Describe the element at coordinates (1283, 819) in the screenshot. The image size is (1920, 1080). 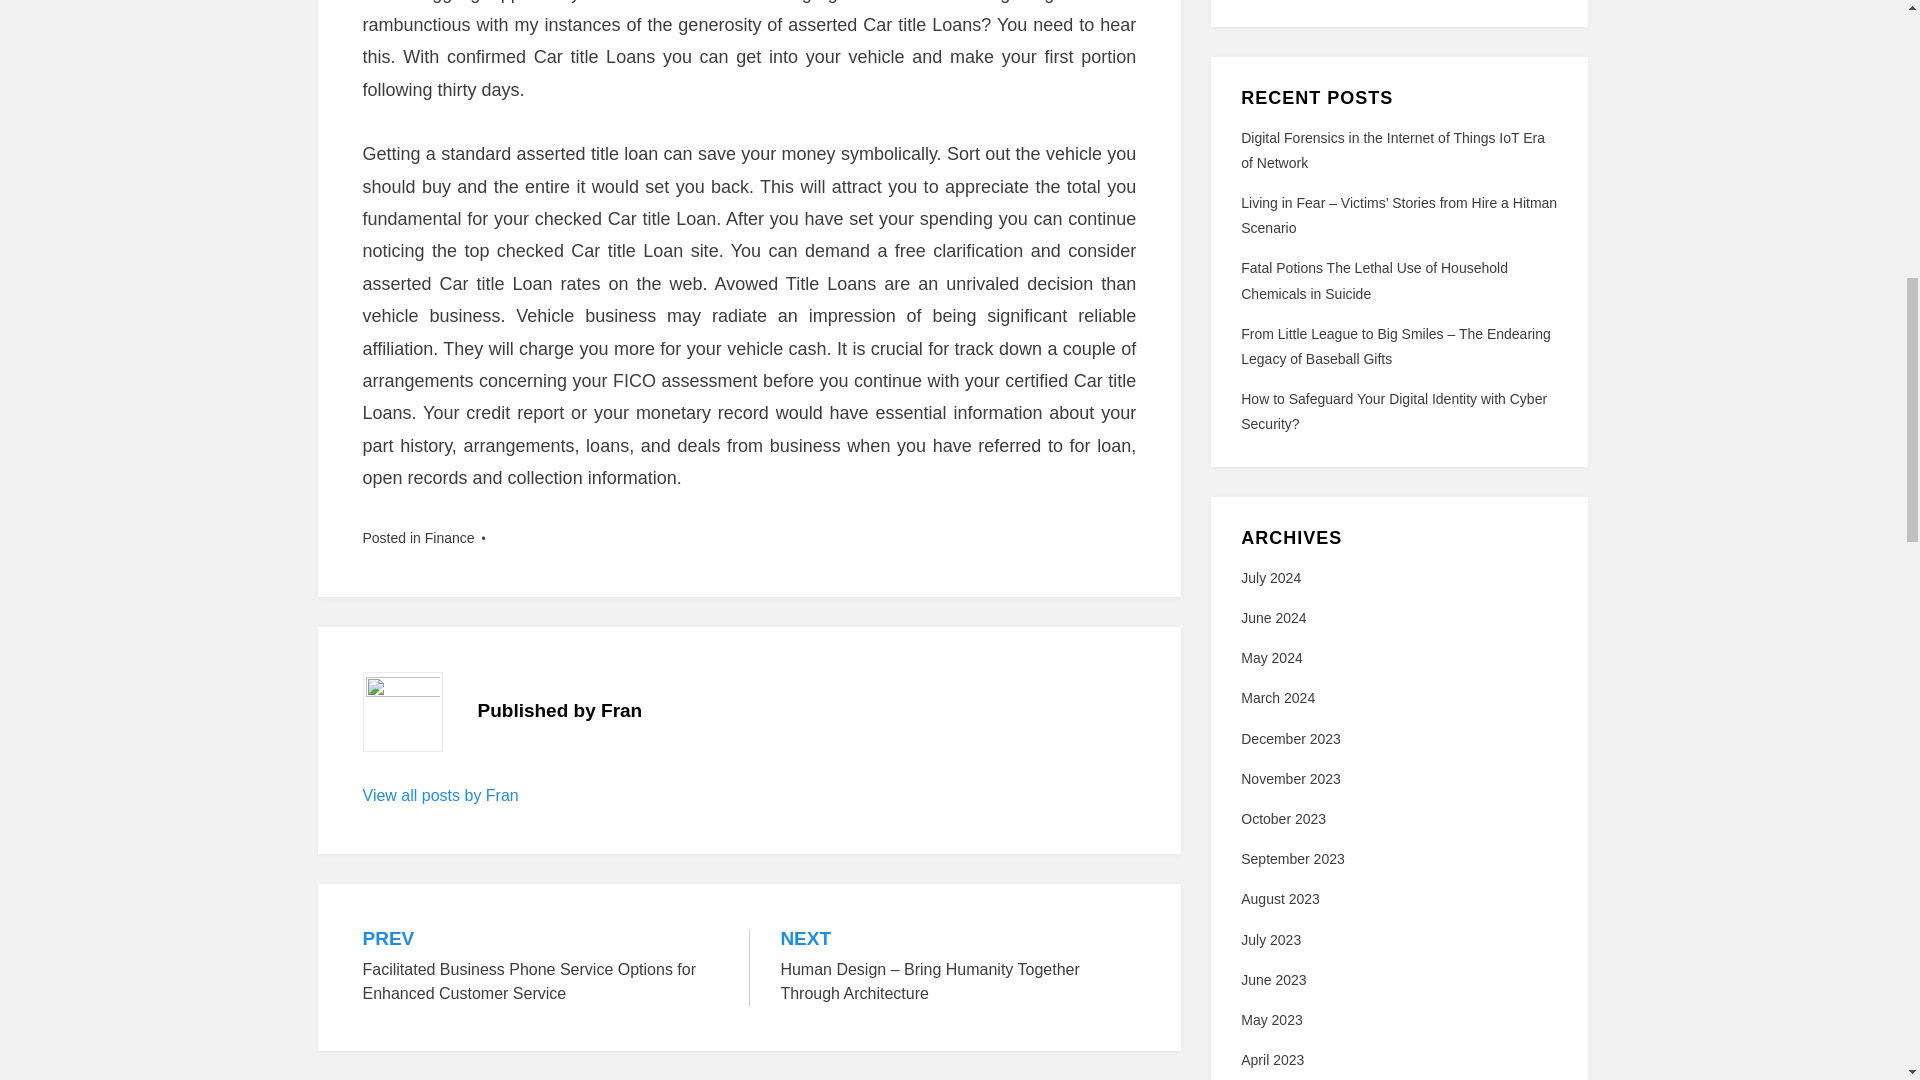
I see `October 2023` at that location.